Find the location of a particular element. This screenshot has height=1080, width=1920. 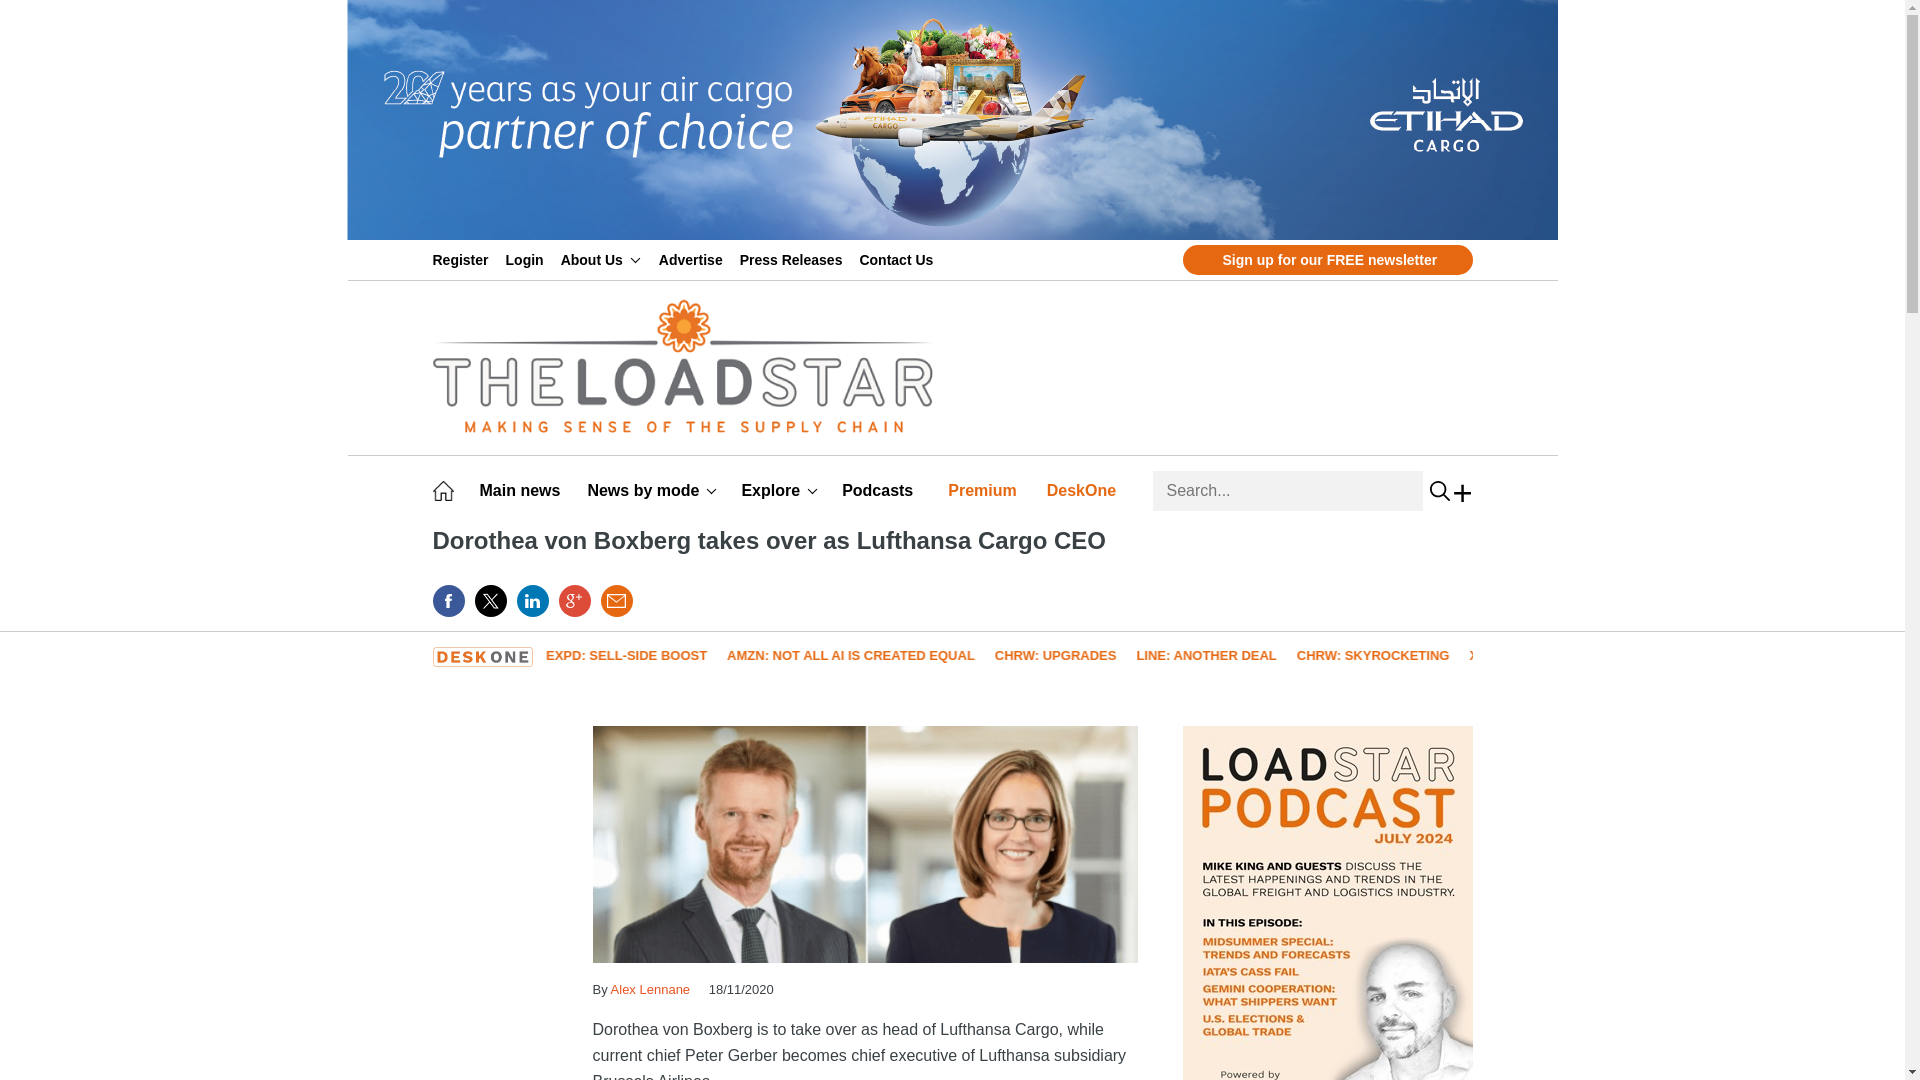

Podcasts is located at coordinates (880, 490).